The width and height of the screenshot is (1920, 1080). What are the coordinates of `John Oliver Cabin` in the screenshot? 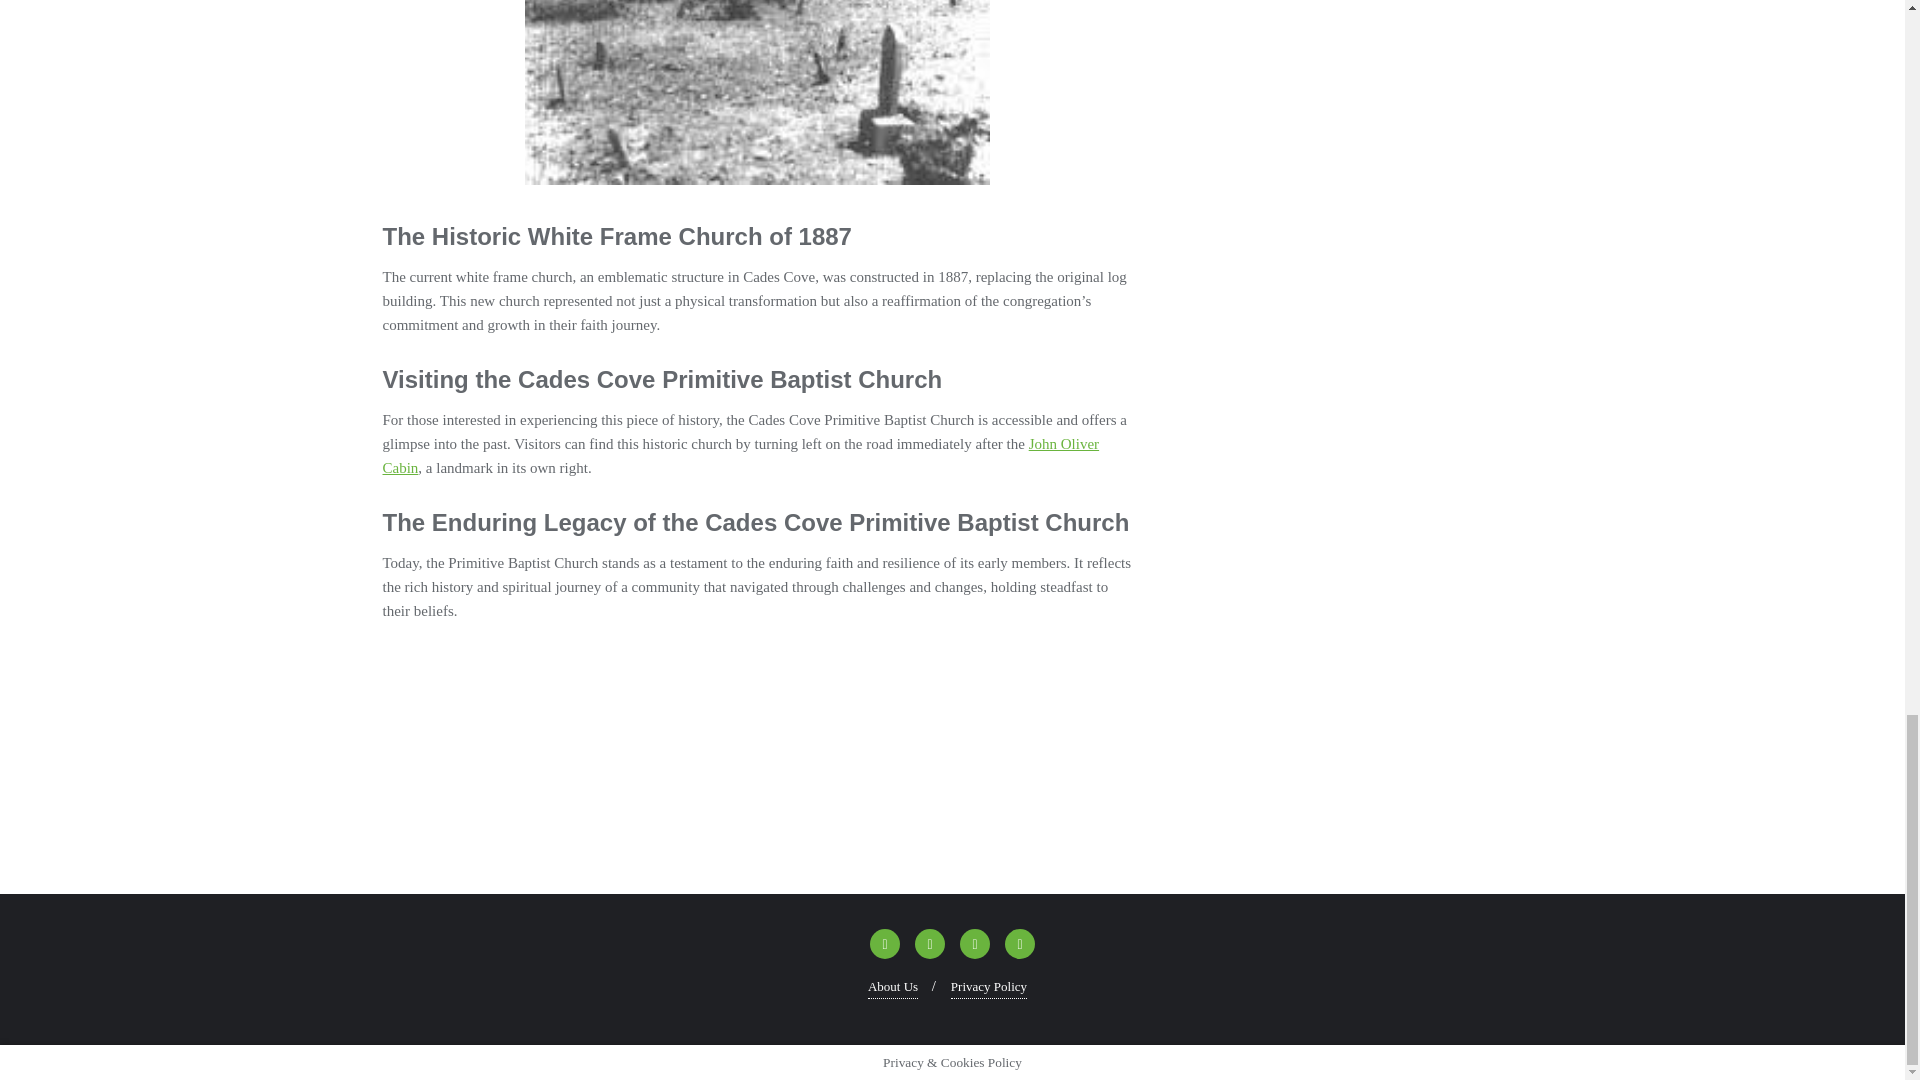 It's located at (740, 456).